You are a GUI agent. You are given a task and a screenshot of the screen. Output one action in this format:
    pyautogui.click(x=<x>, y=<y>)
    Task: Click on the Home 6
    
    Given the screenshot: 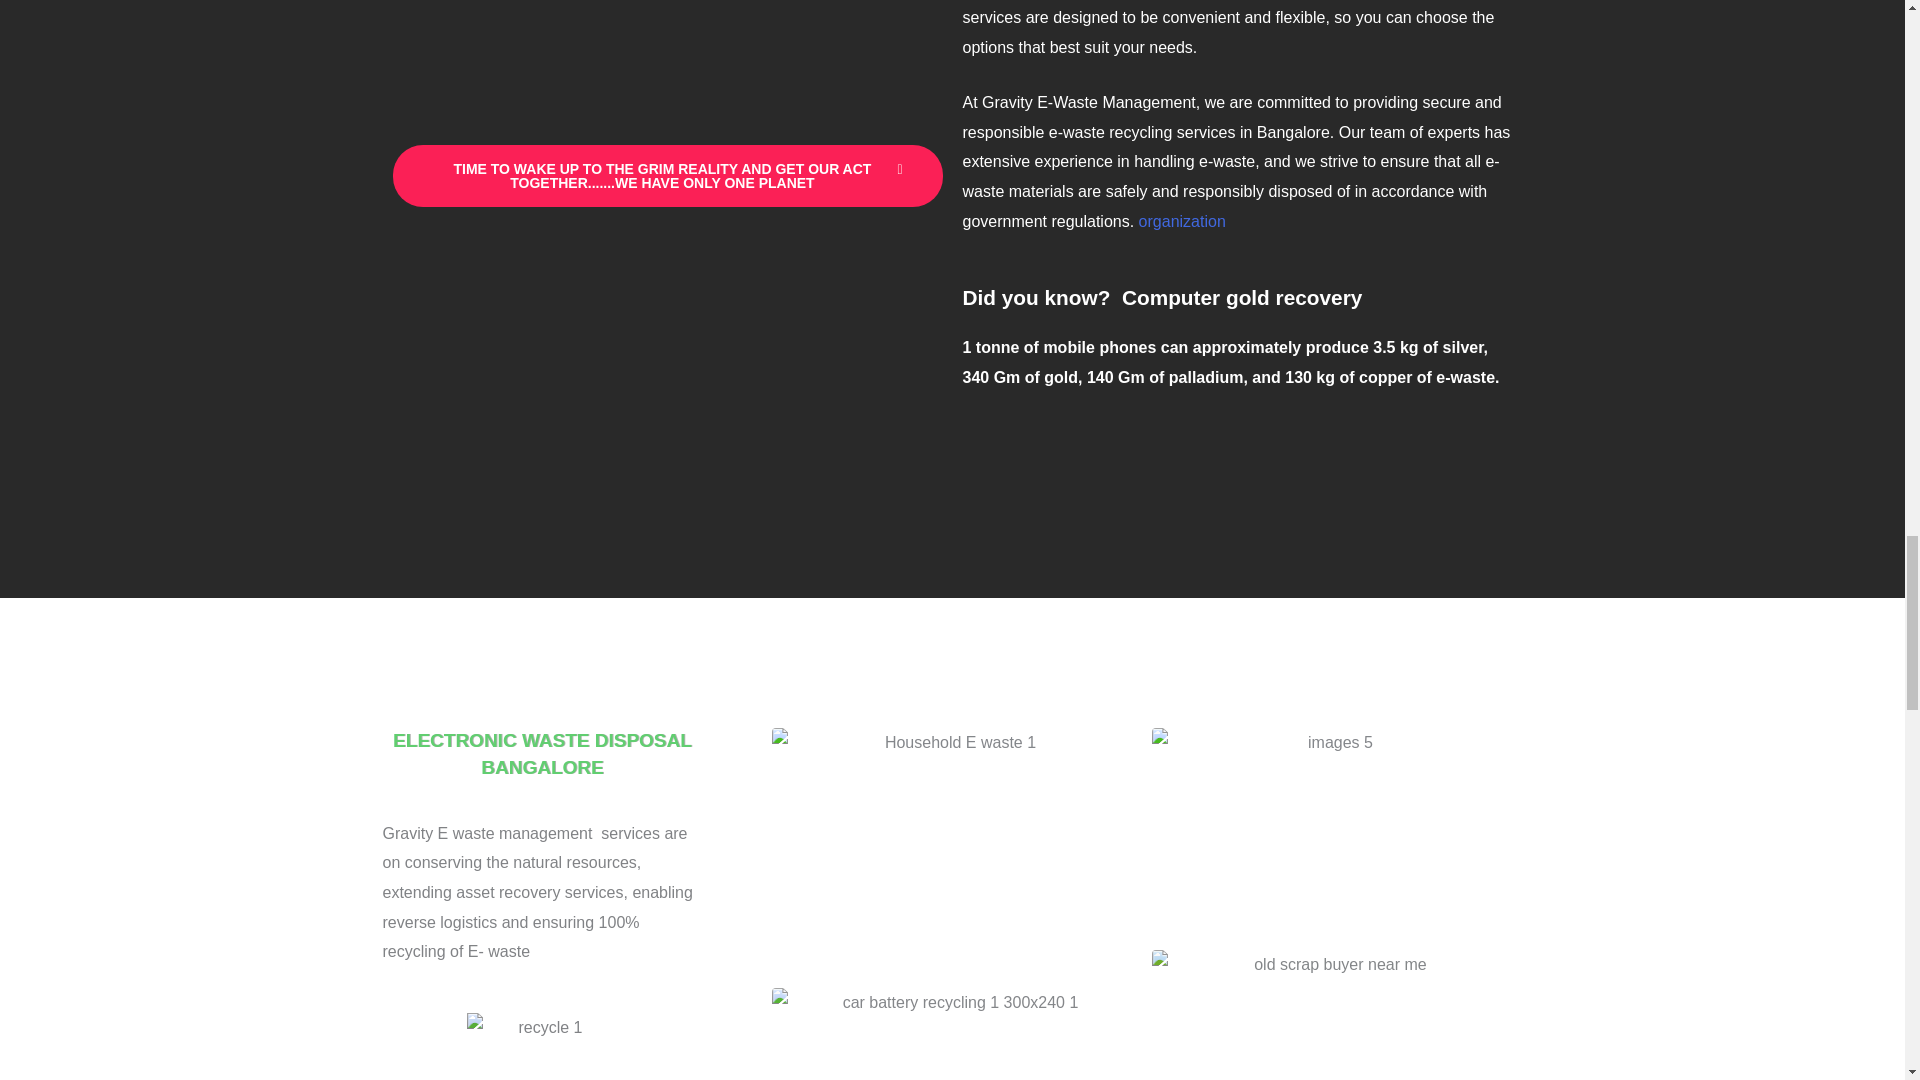 What is the action you would take?
    pyautogui.click(x=541, y=1046)
    